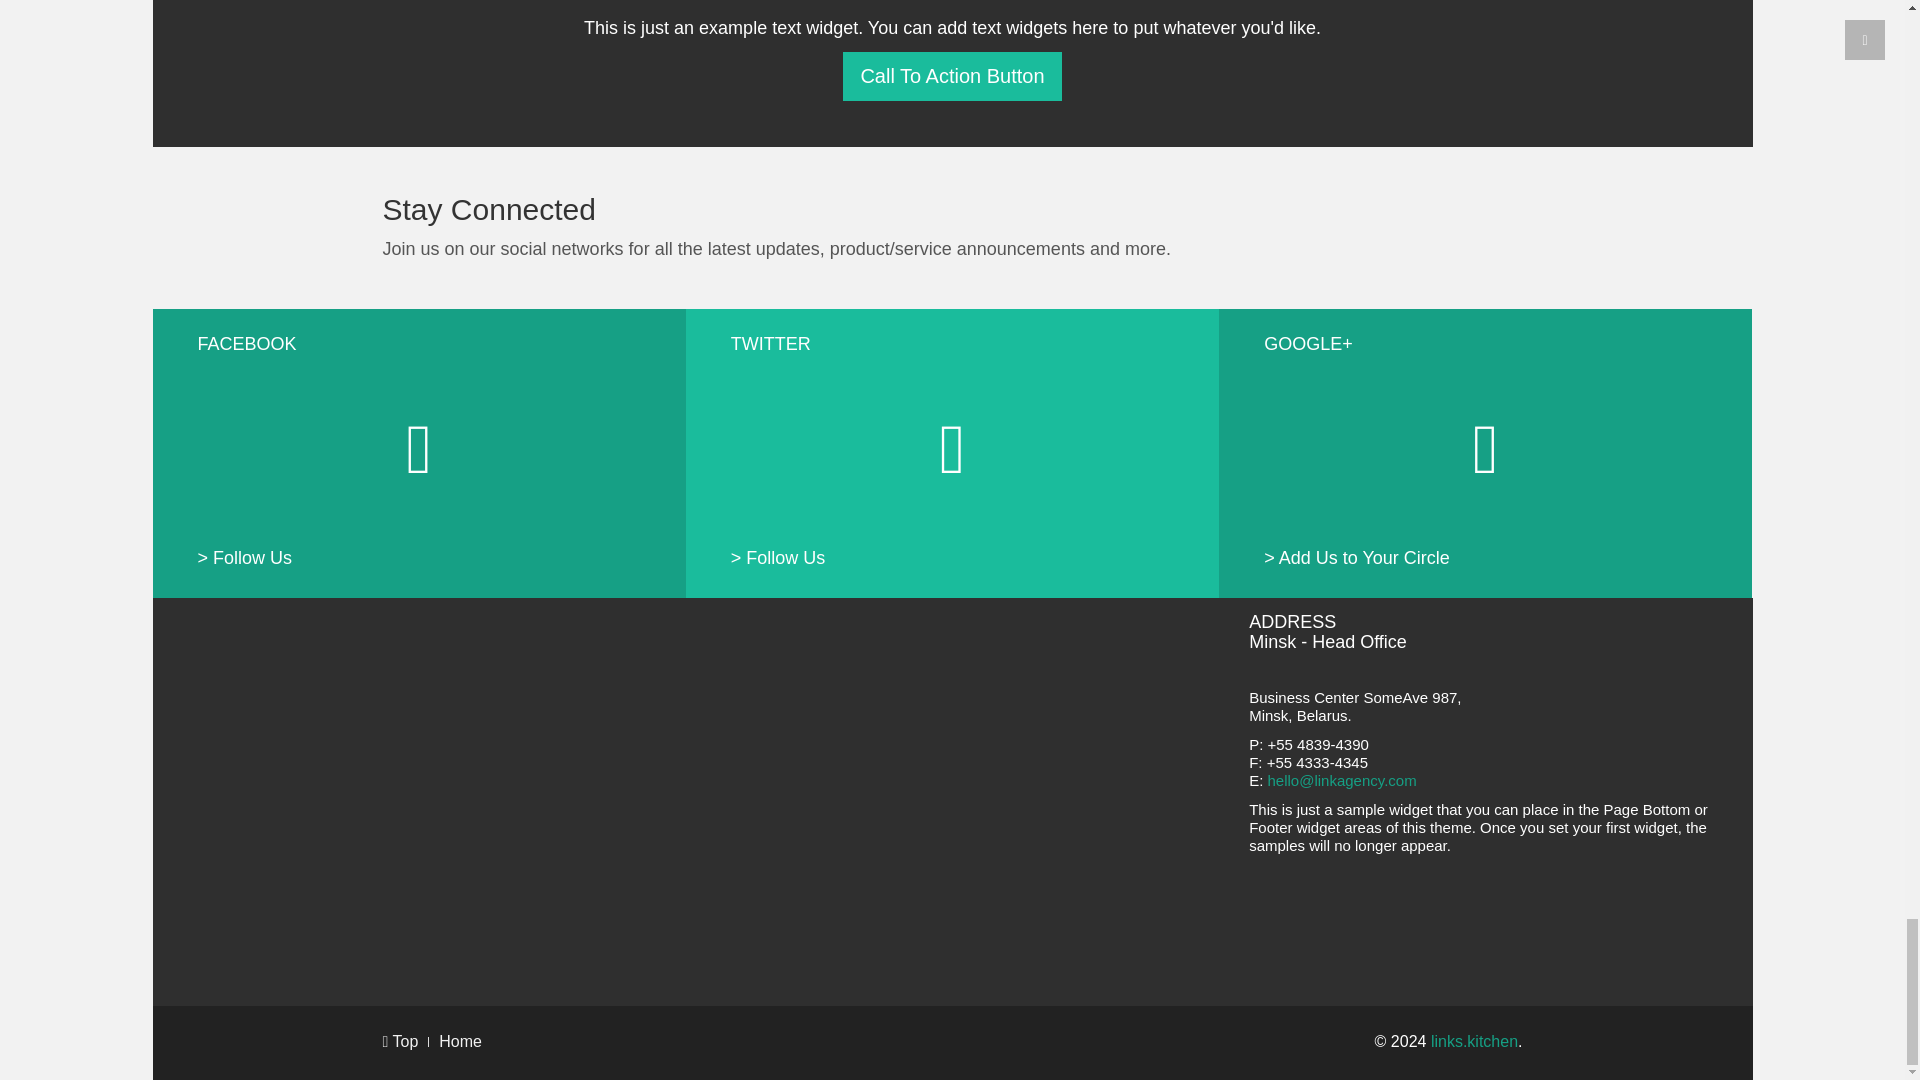 This screenshot has height=1080, width=1920. I want to click on Home, so click(460, 1040).